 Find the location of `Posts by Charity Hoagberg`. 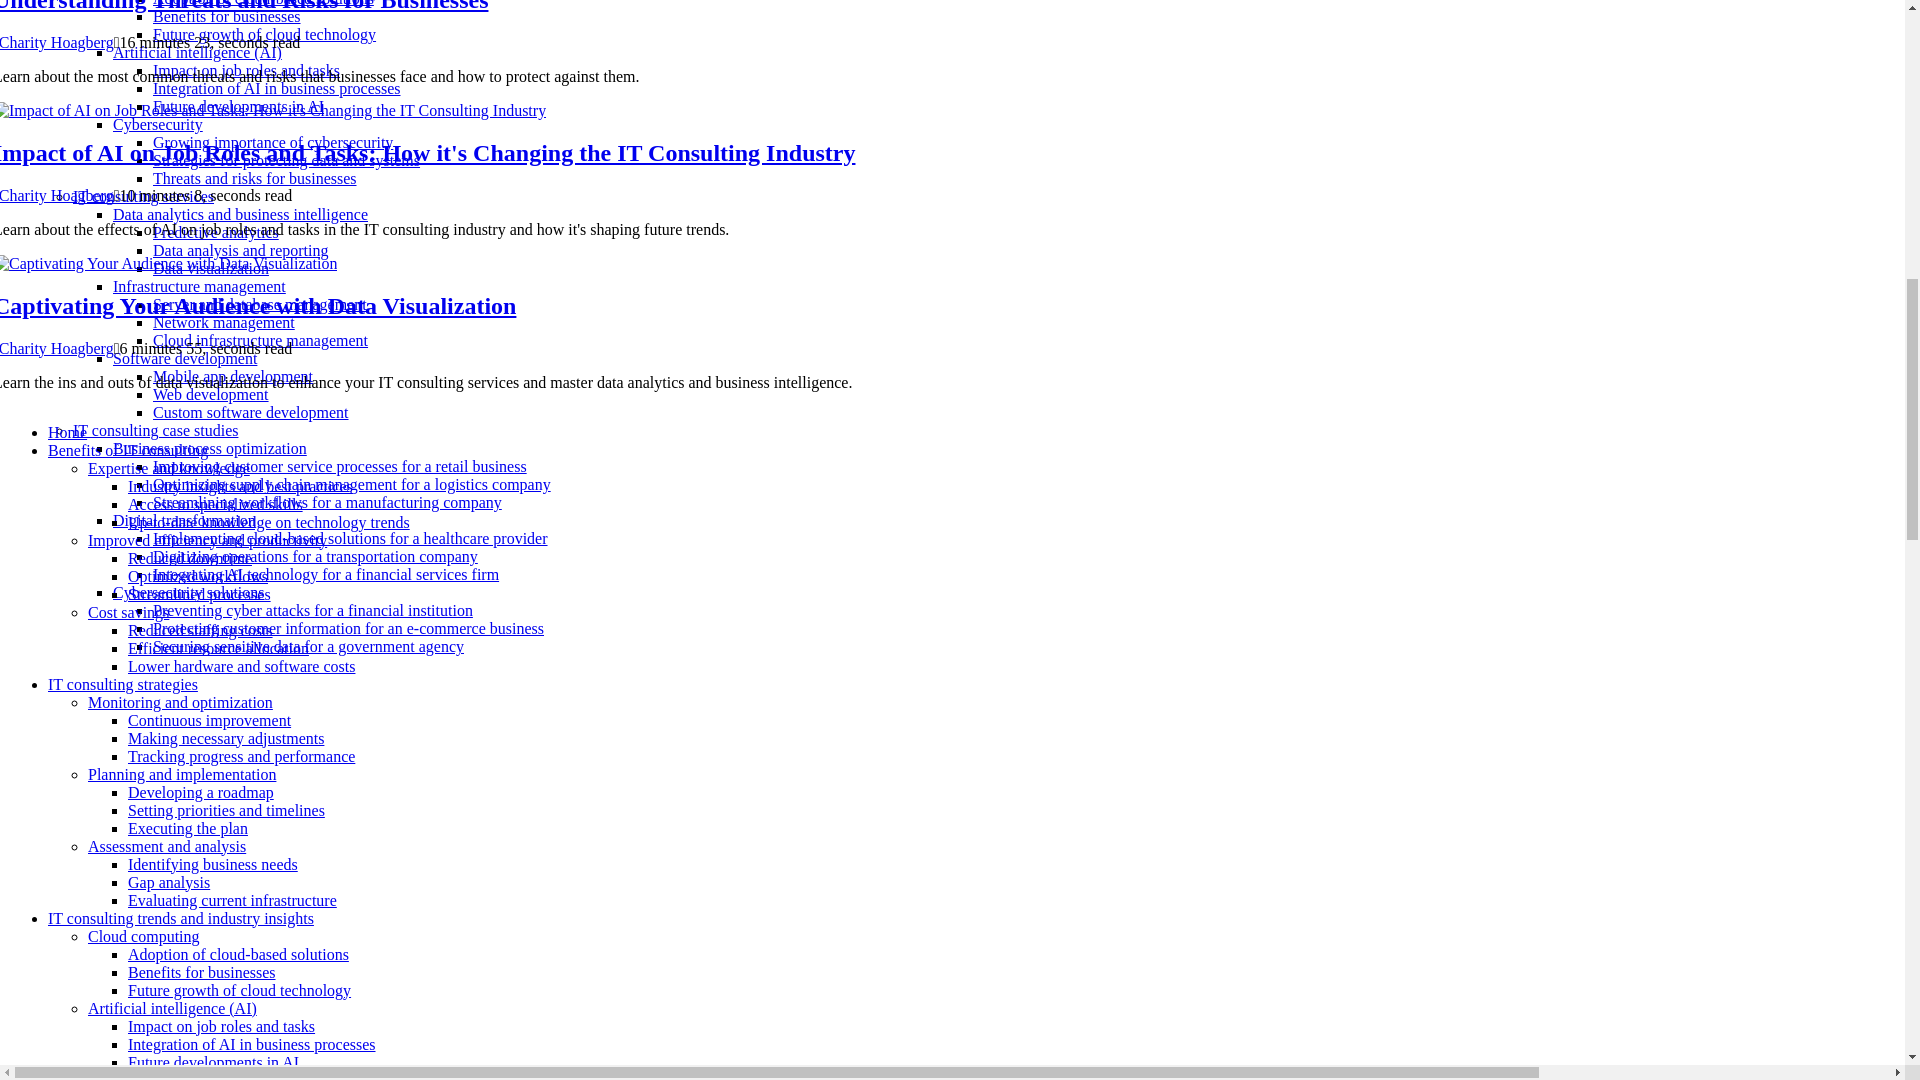

Posts by Charity Hoagberg is located at coordinates (56, 195).